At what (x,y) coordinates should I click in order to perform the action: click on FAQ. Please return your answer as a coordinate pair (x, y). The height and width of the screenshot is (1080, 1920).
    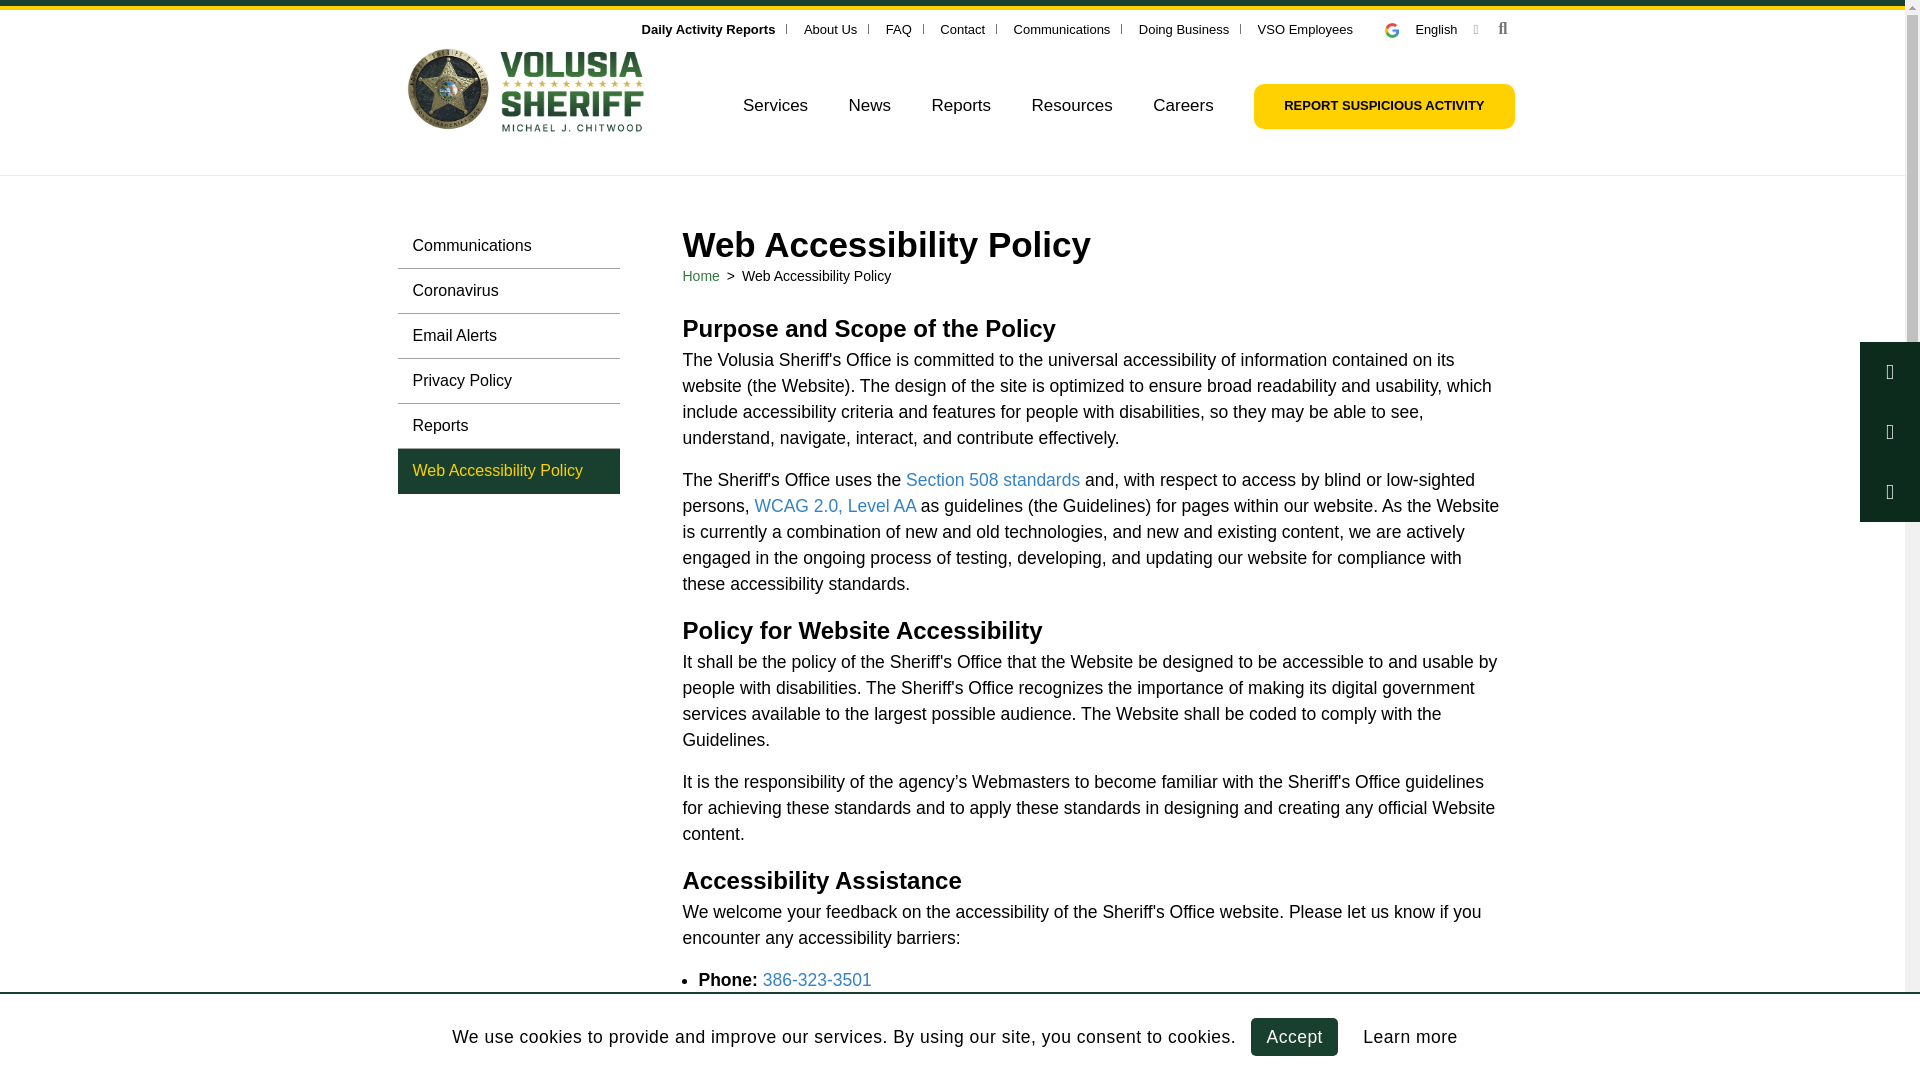
    Looking at the image, I should click on (898, 28).